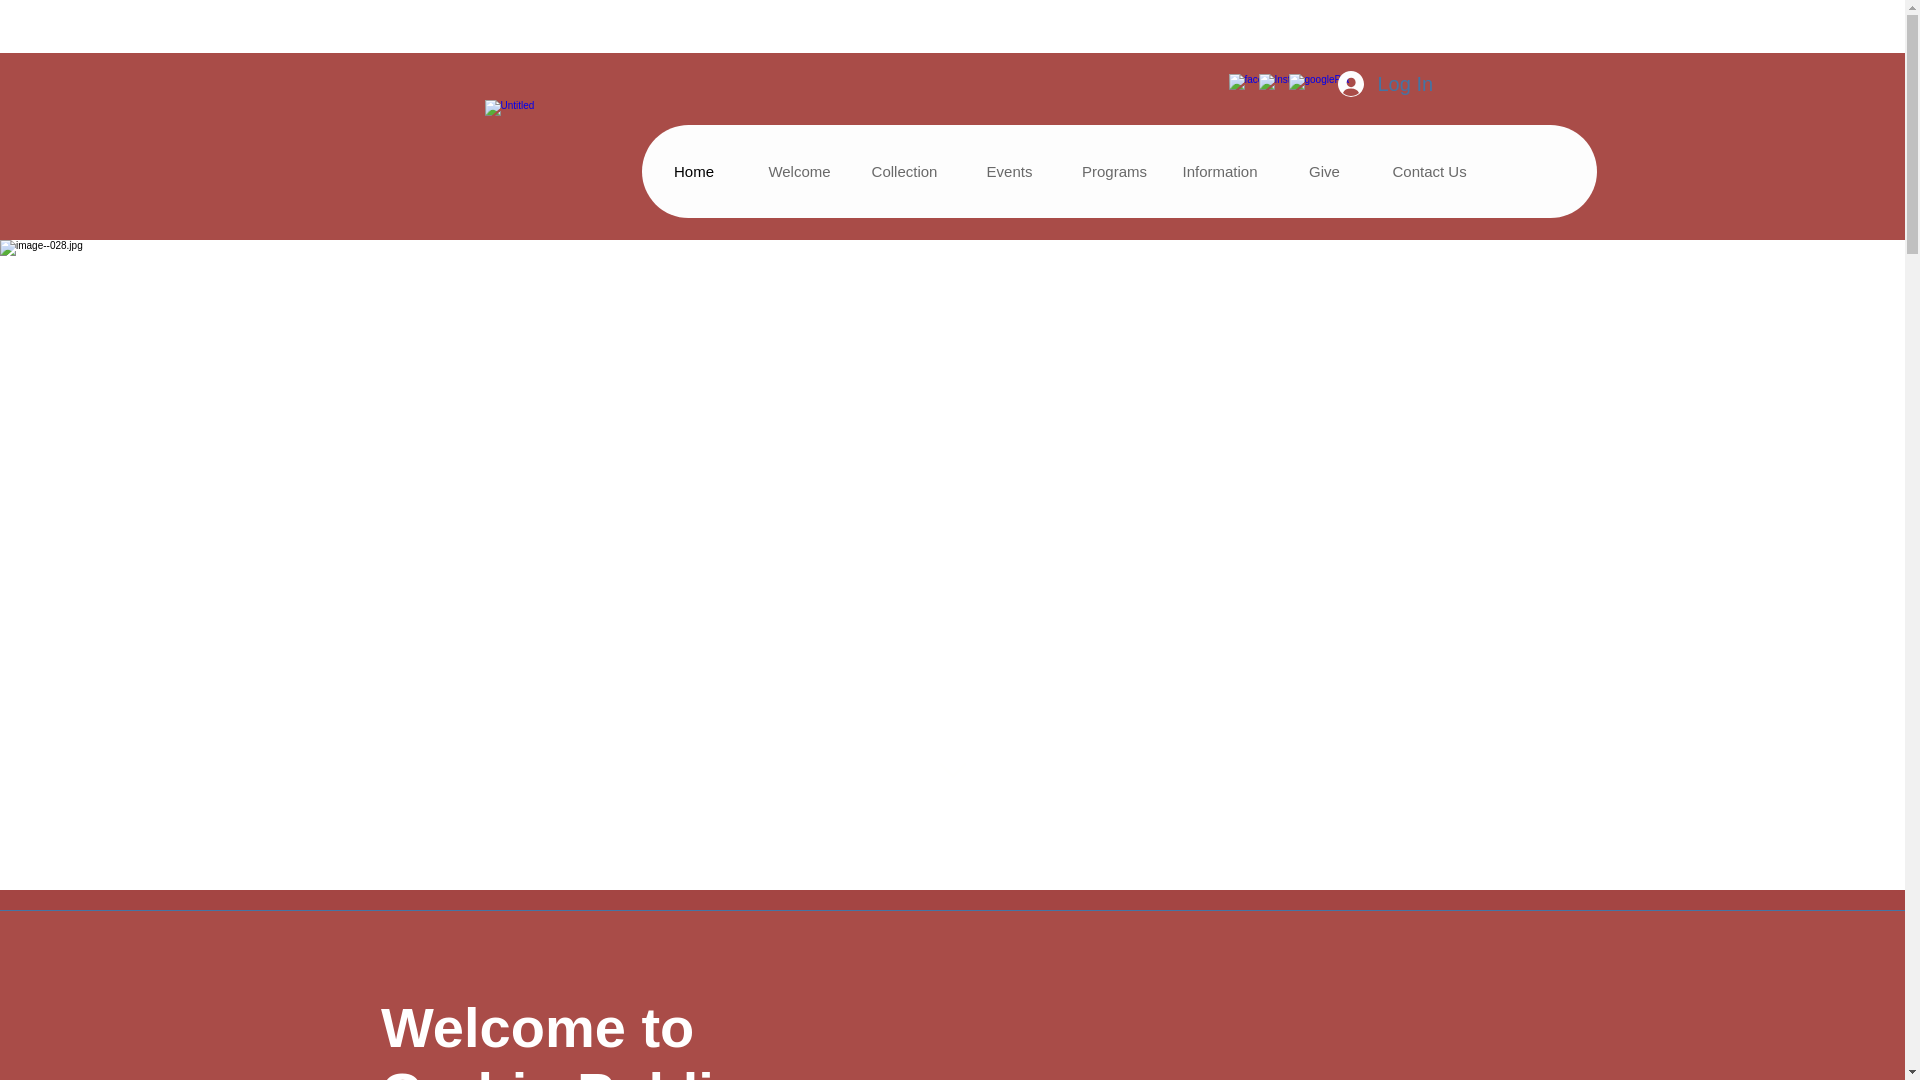 The image size is (1920, 1080). Describe the element at coordinates (1428, 172) in the screenshot. I see `Contact Us` at that location.